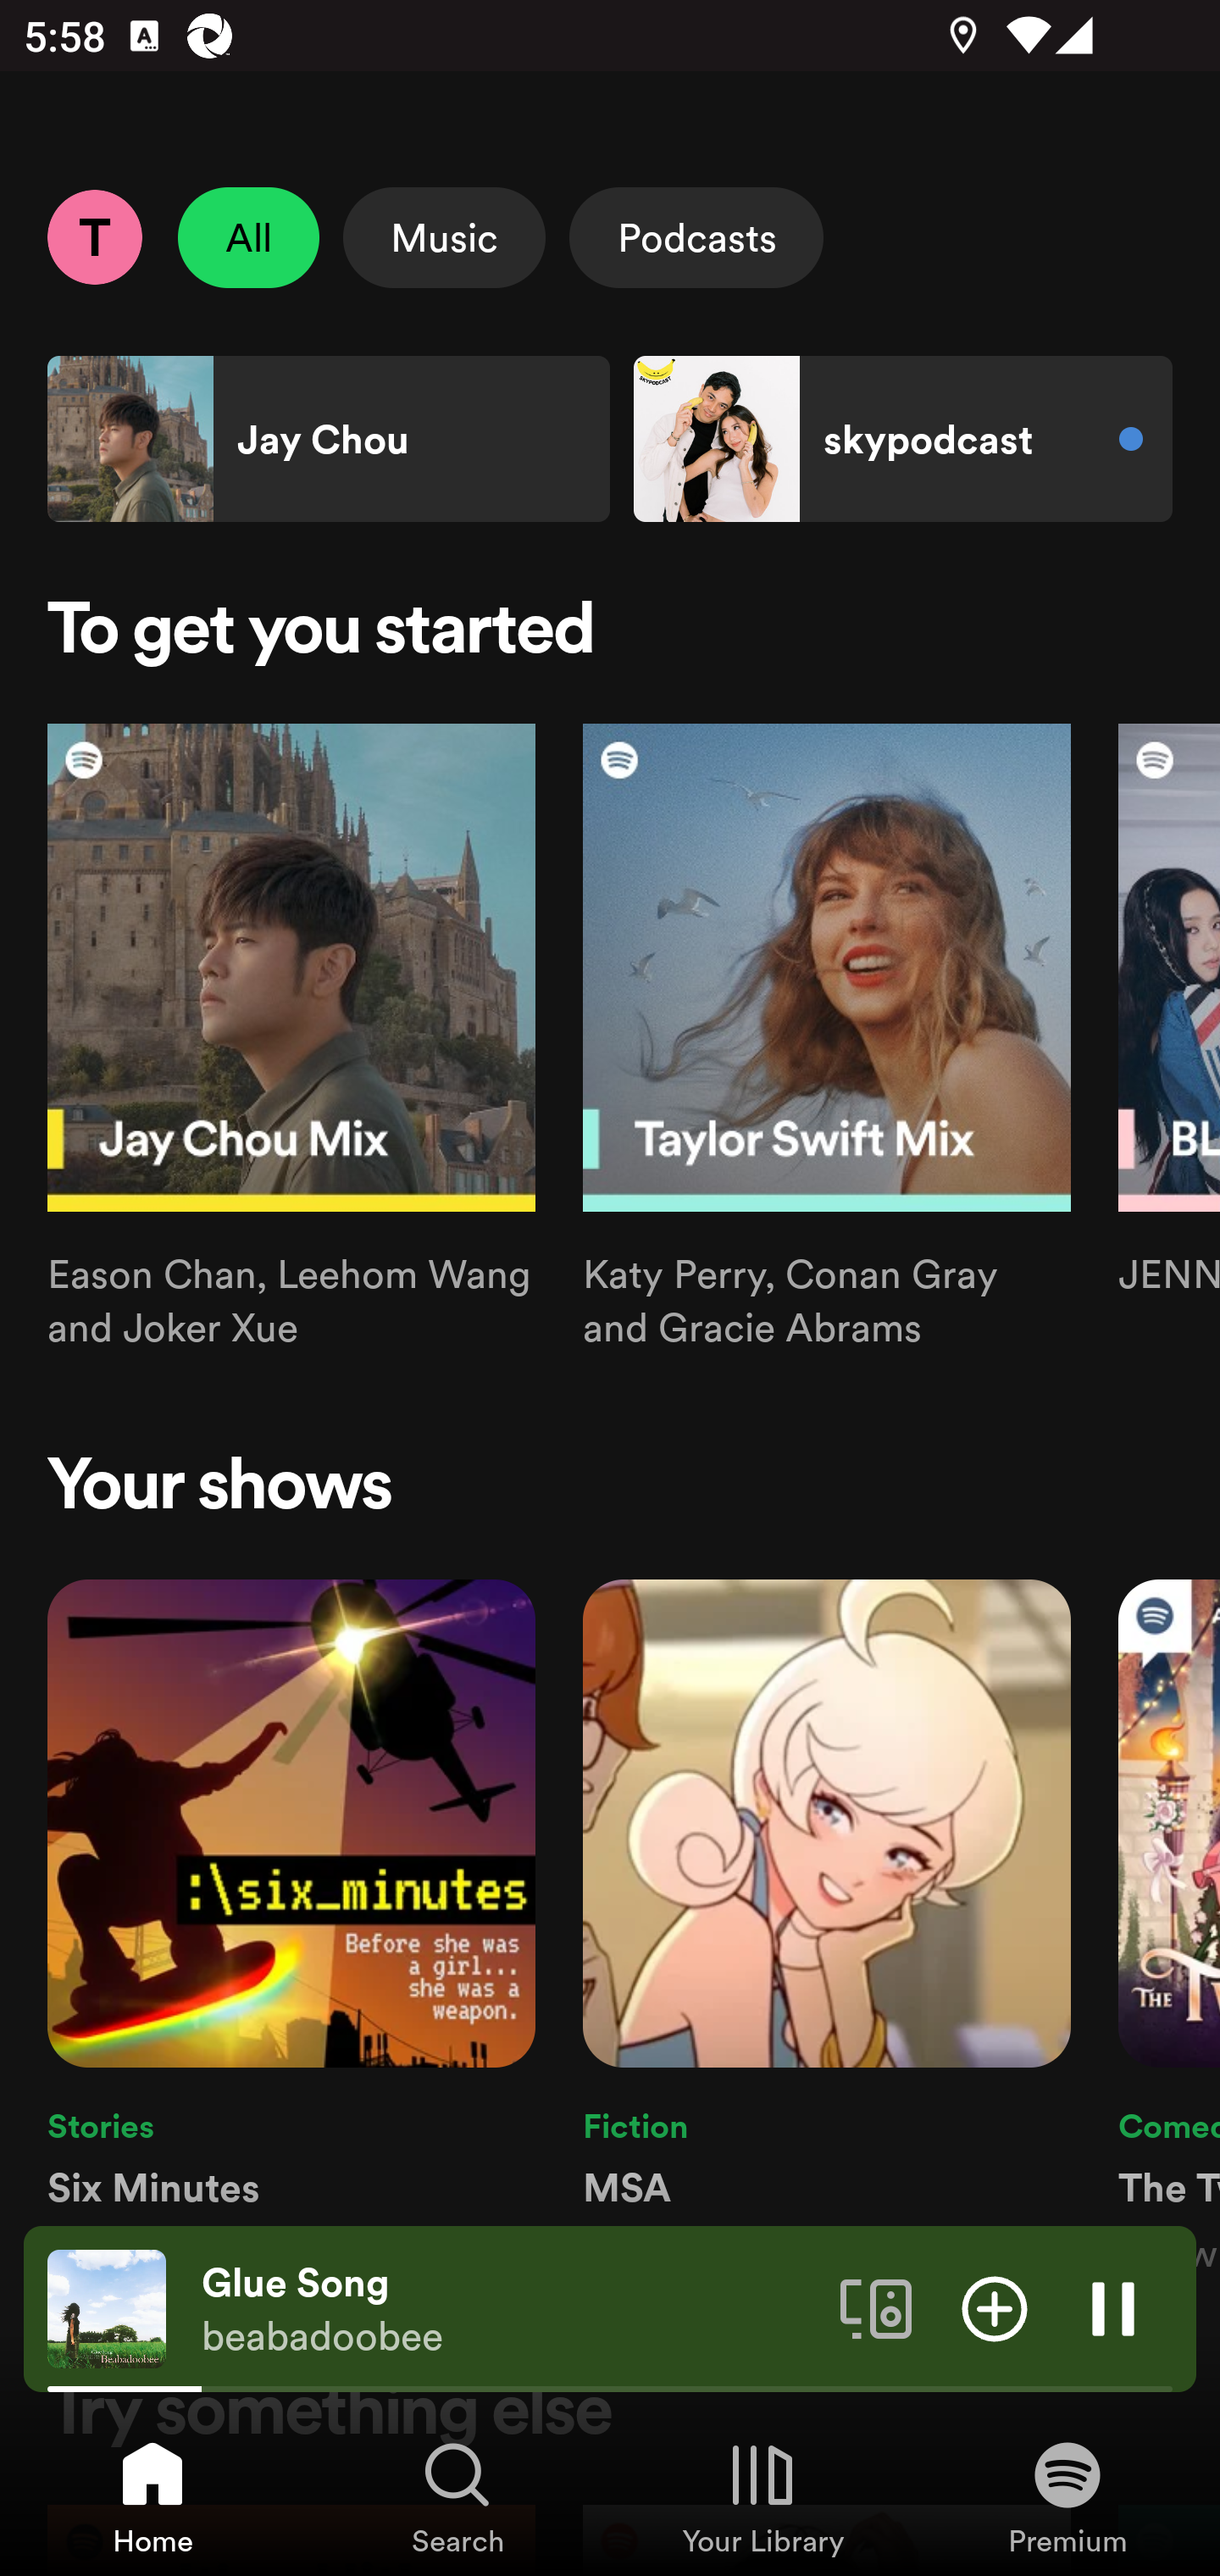 The image size is (1220, 2576). What do you see at coordinates (762, 2496) in the screenshot?
I see `Your Library, Tab 3 of 4 Your Library Your Library` at bounding box center [762, 2496].